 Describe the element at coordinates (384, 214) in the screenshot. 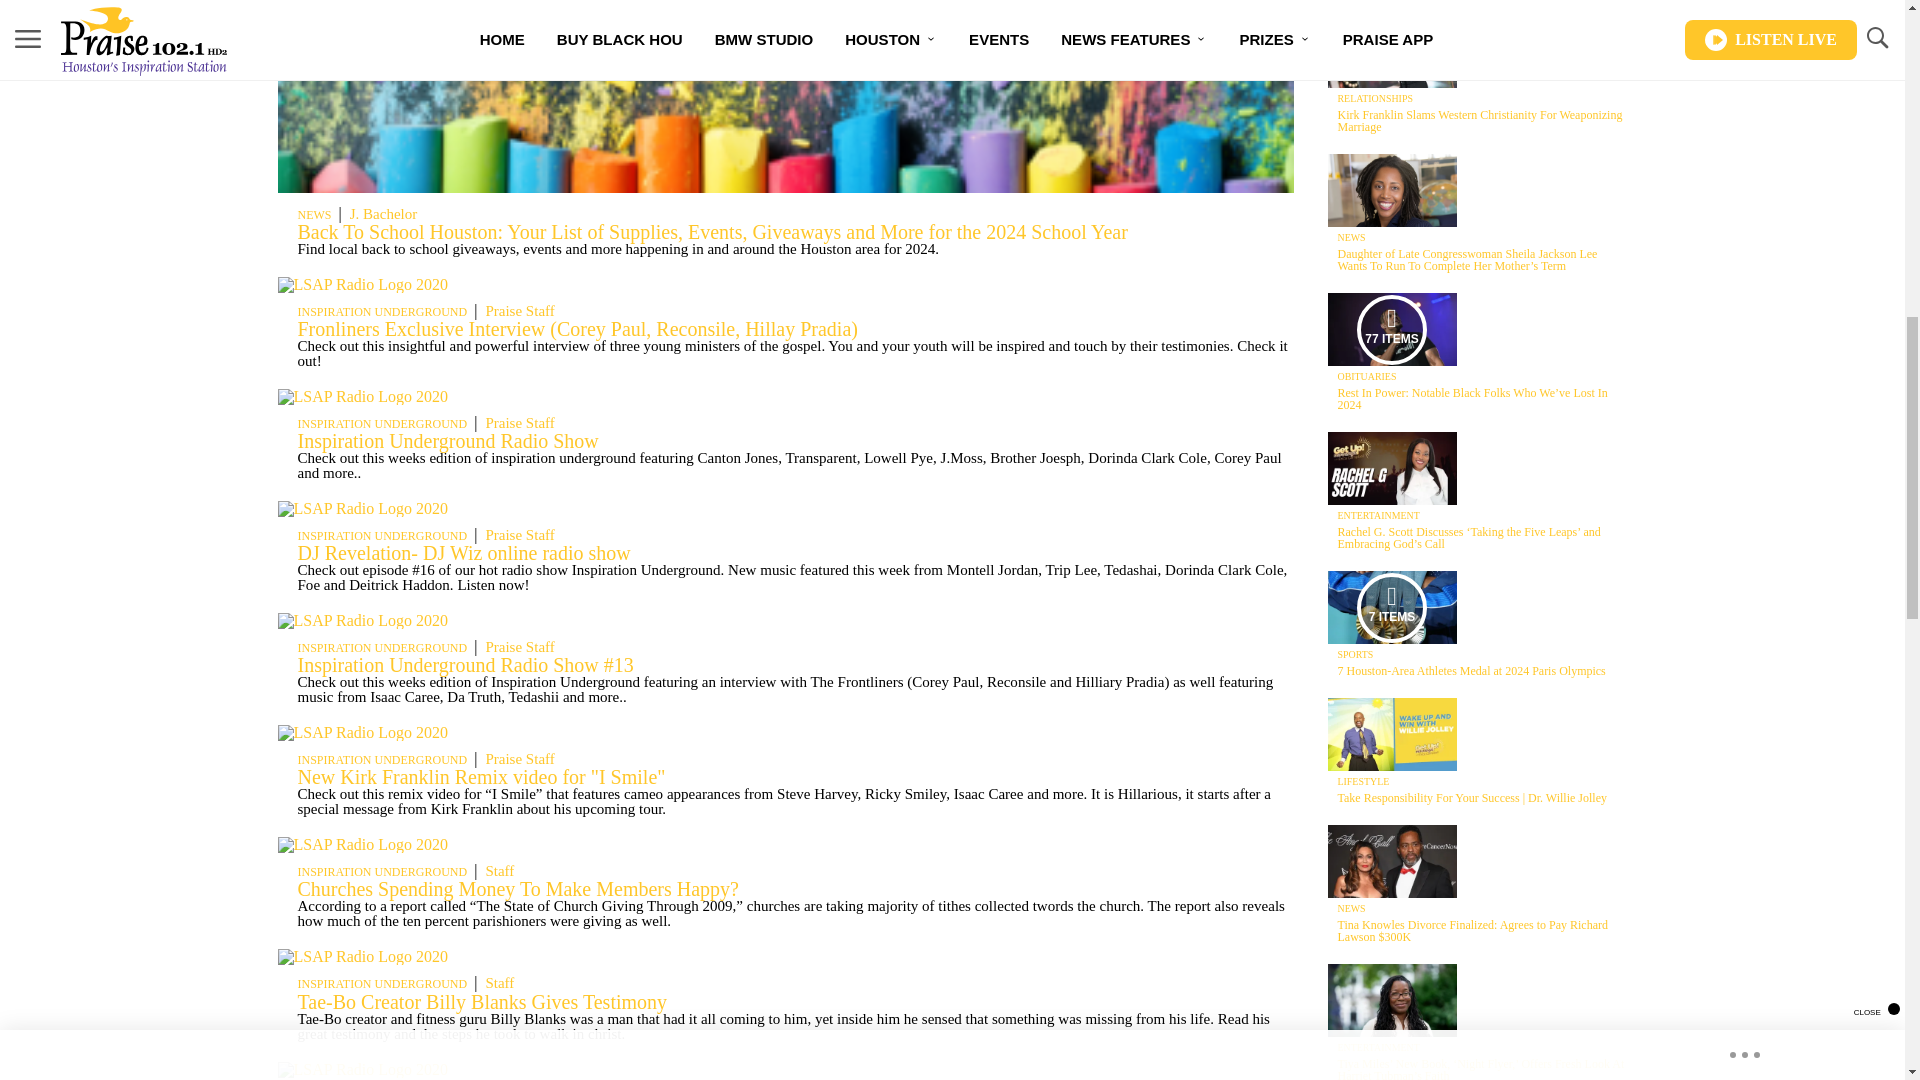

I see `J. Bachelor` at that location.